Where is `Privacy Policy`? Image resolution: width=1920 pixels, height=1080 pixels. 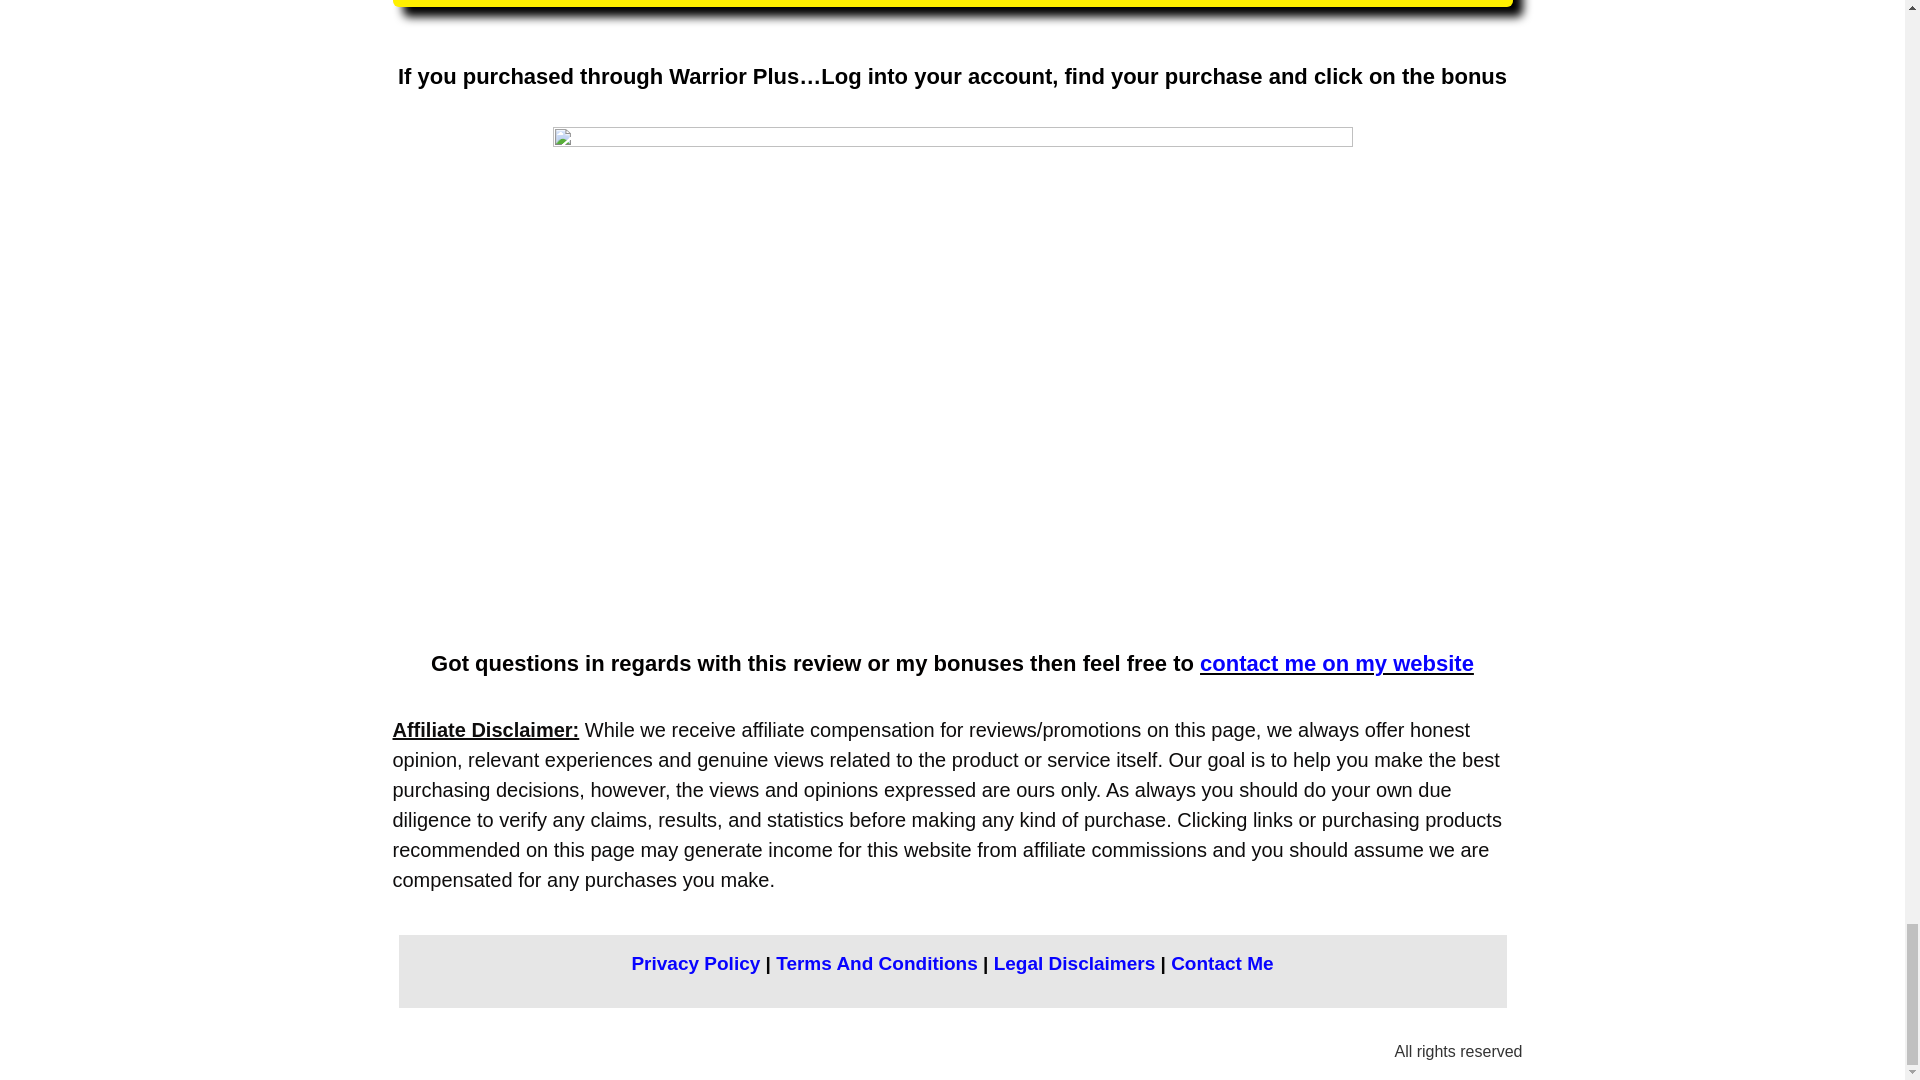 Privacy Policy is located at coordinates (696, 963).